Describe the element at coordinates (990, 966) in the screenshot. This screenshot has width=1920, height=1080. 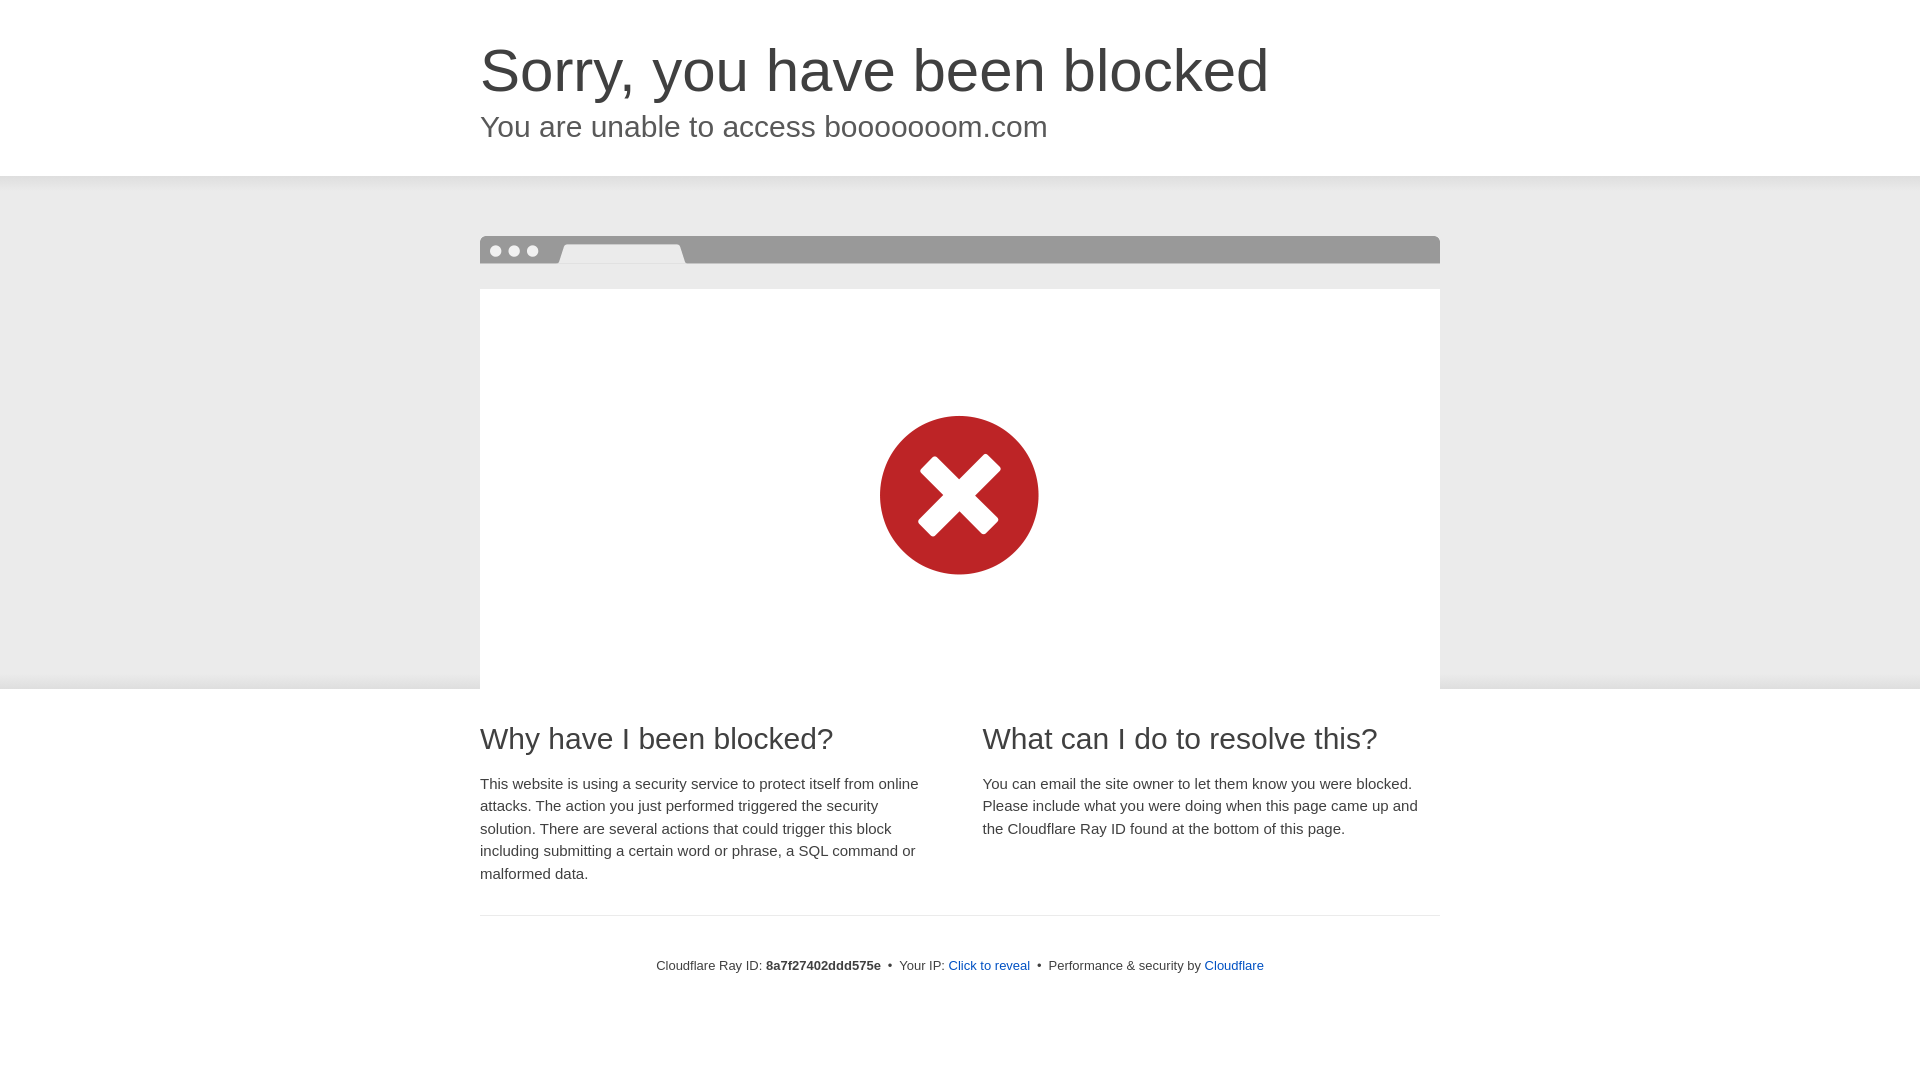
I see `Click to reveal` at that location.